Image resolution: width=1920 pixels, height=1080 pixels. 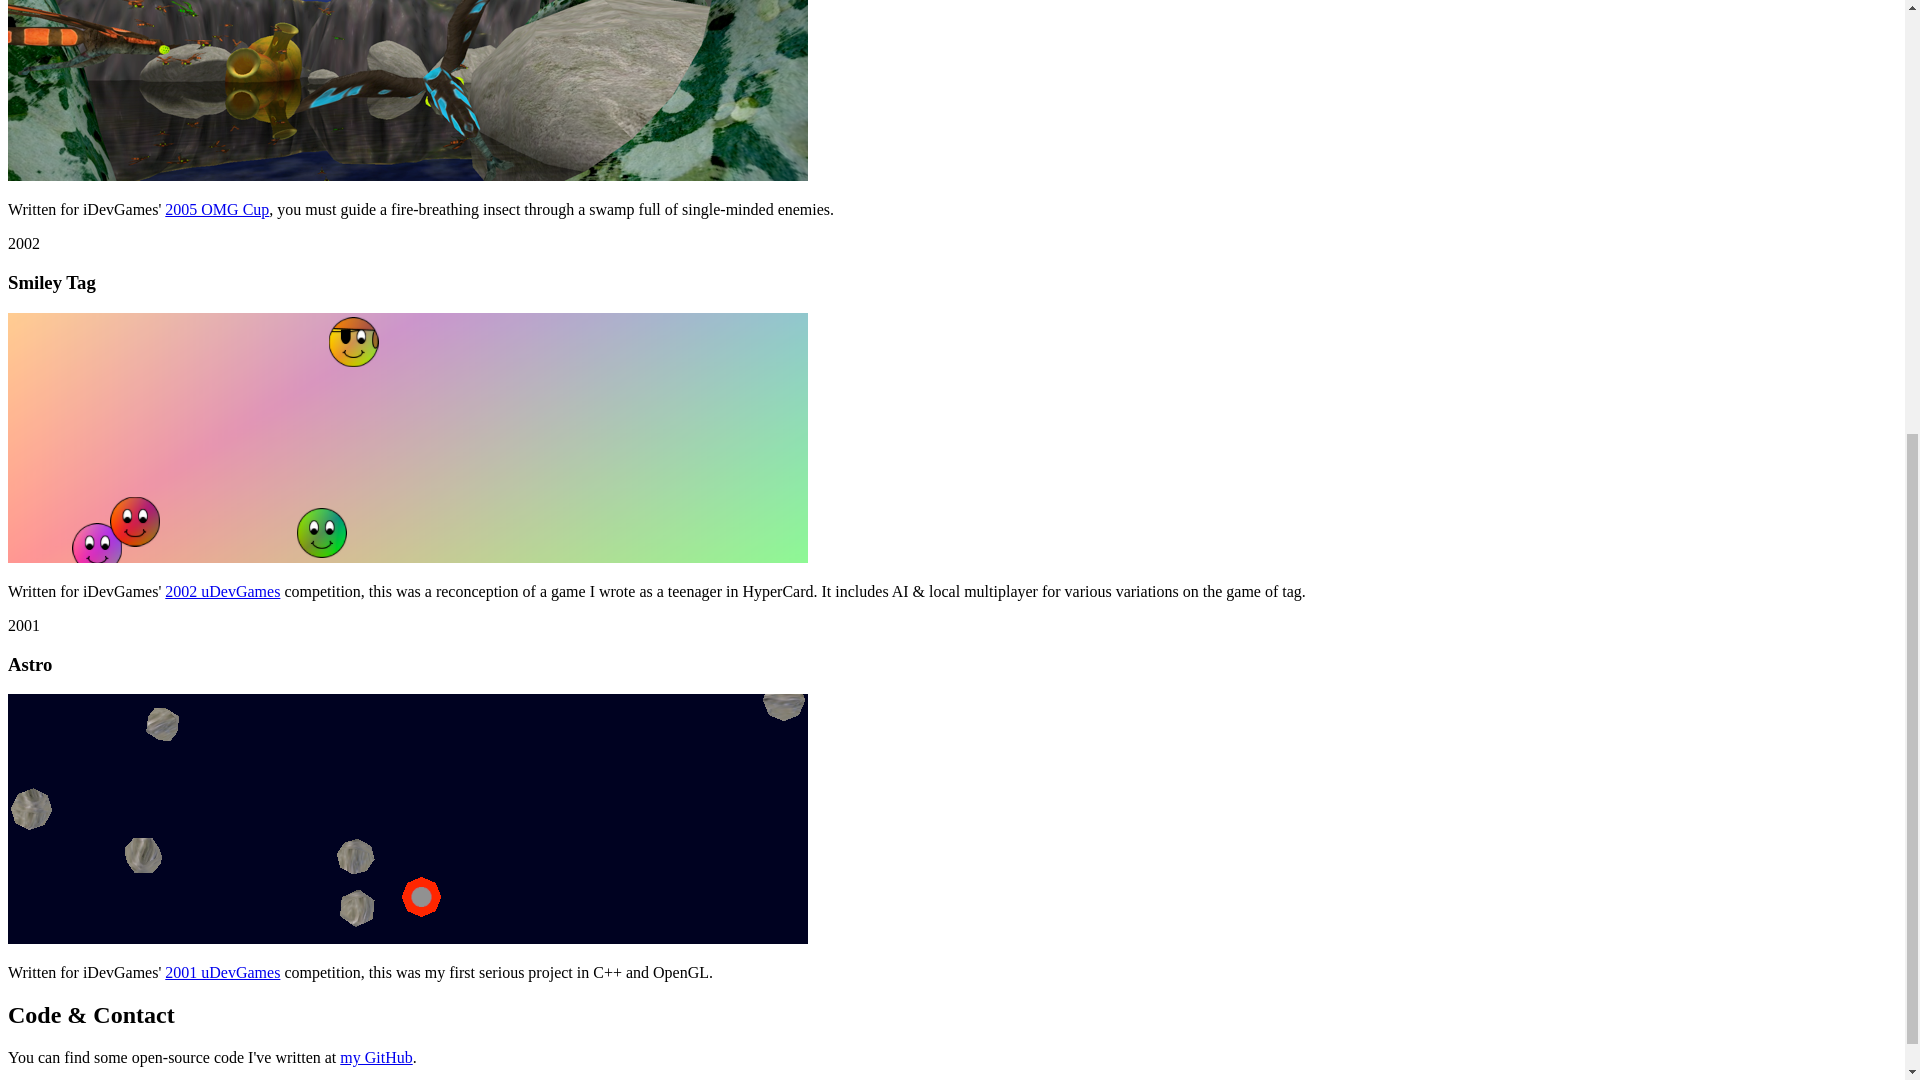 I want to click on 2002 uDevGames, so click(x=222, y=592).